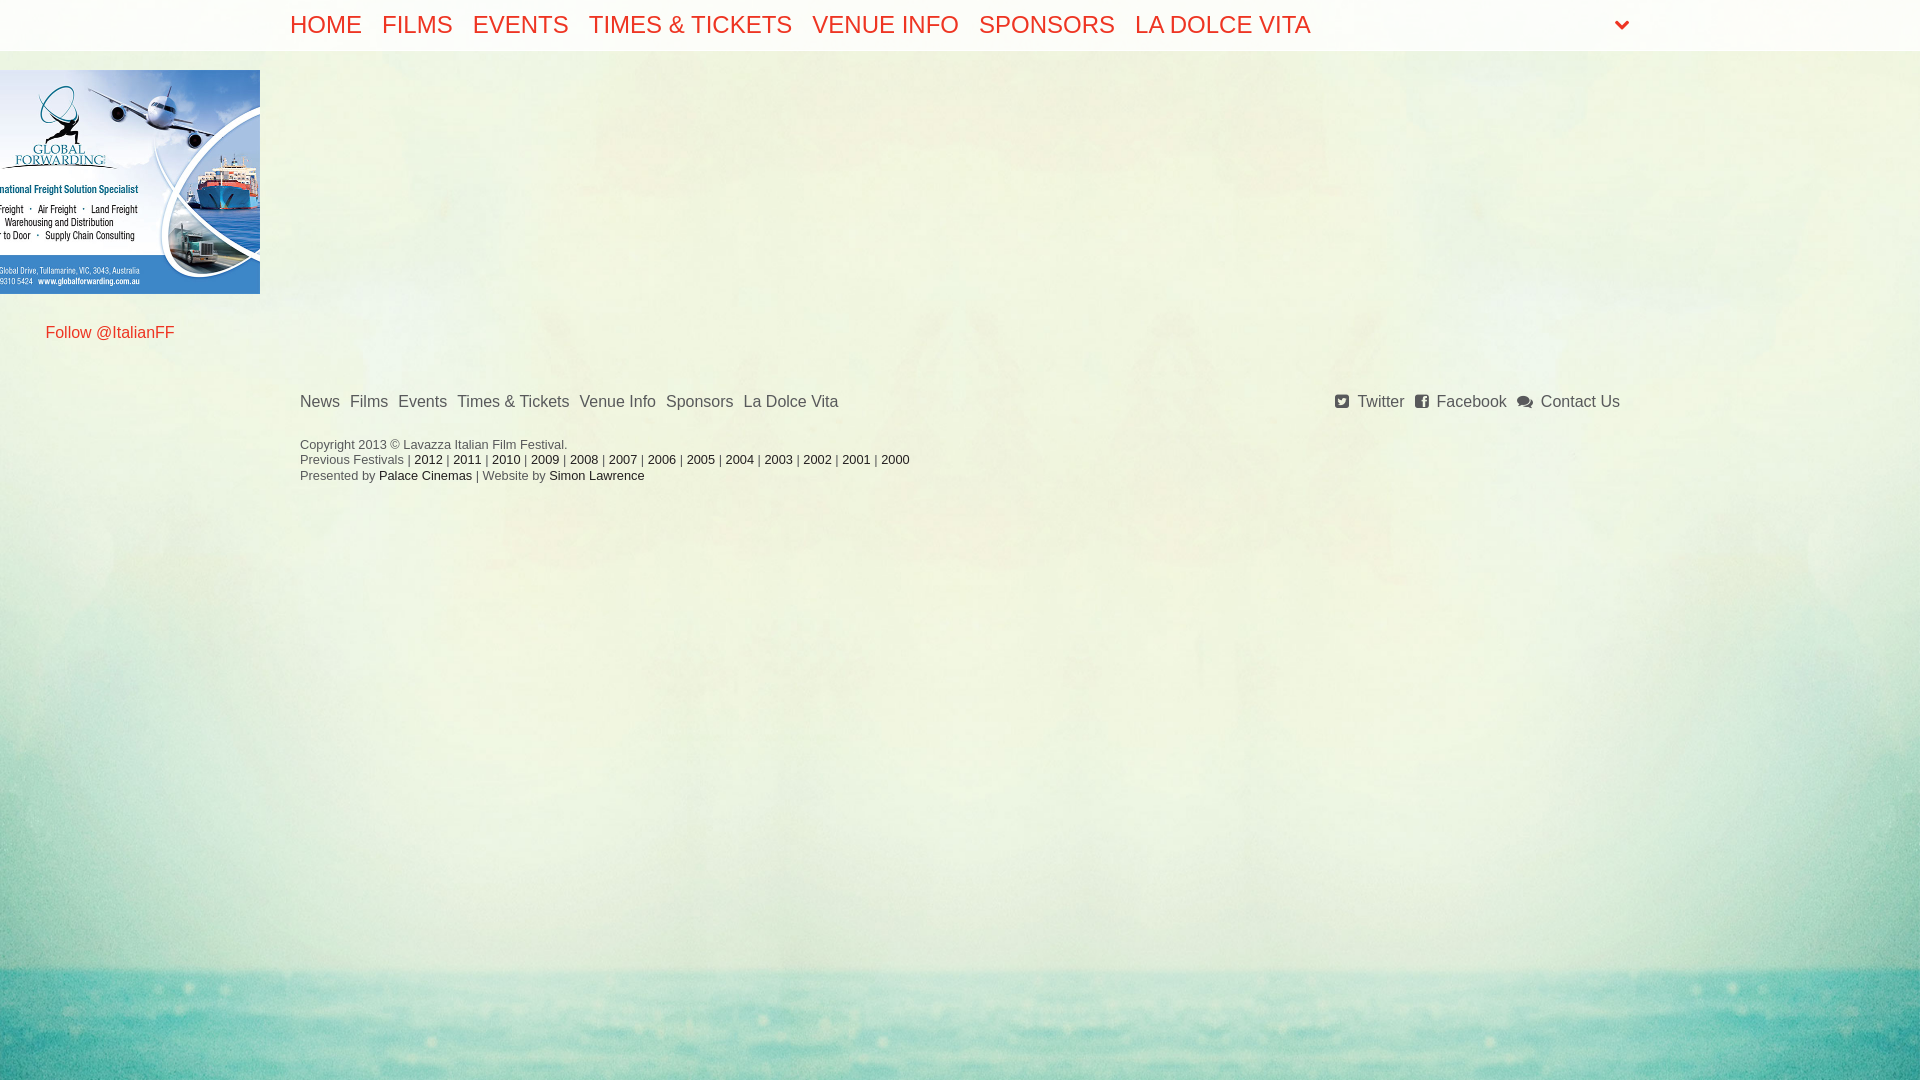  Describe the element at coordinates (513, 402) in the screenshot. I see `Times & Tickets` at that location.